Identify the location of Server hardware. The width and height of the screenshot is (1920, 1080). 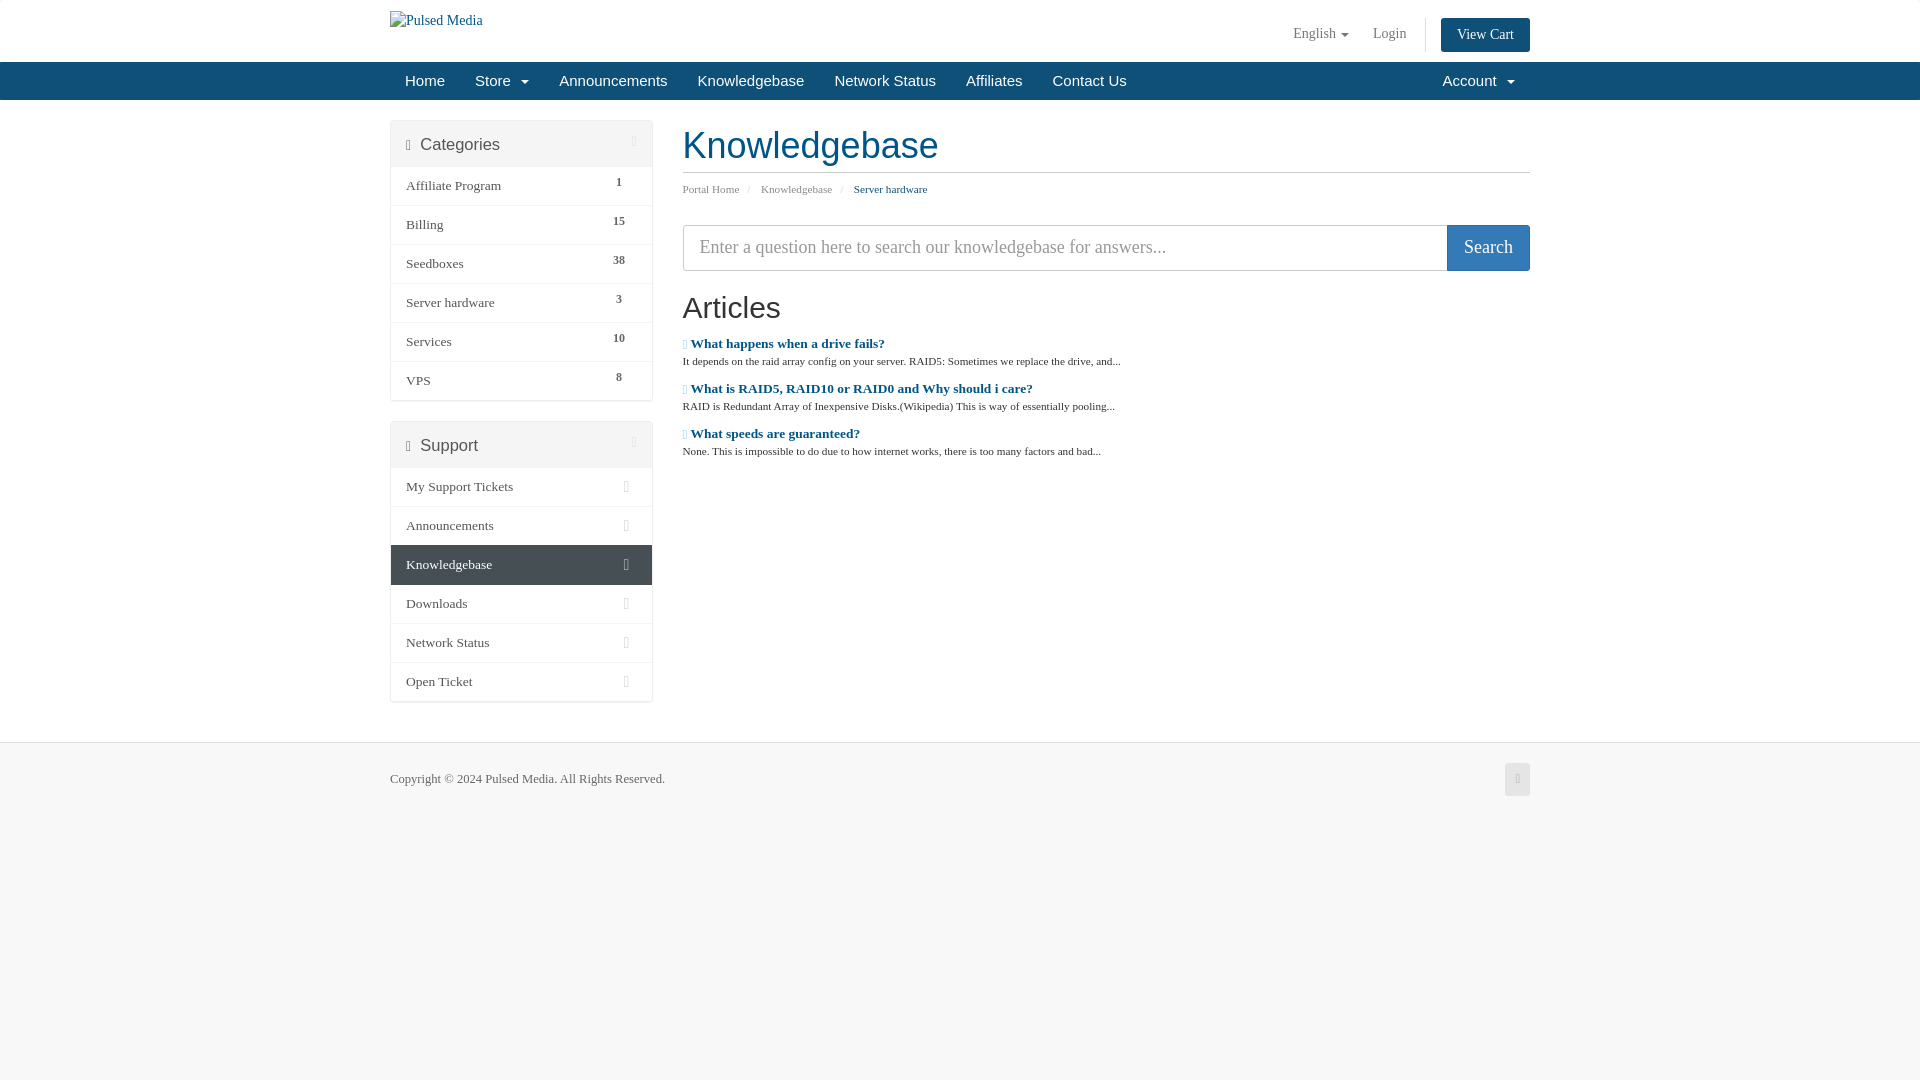
(502, 302).